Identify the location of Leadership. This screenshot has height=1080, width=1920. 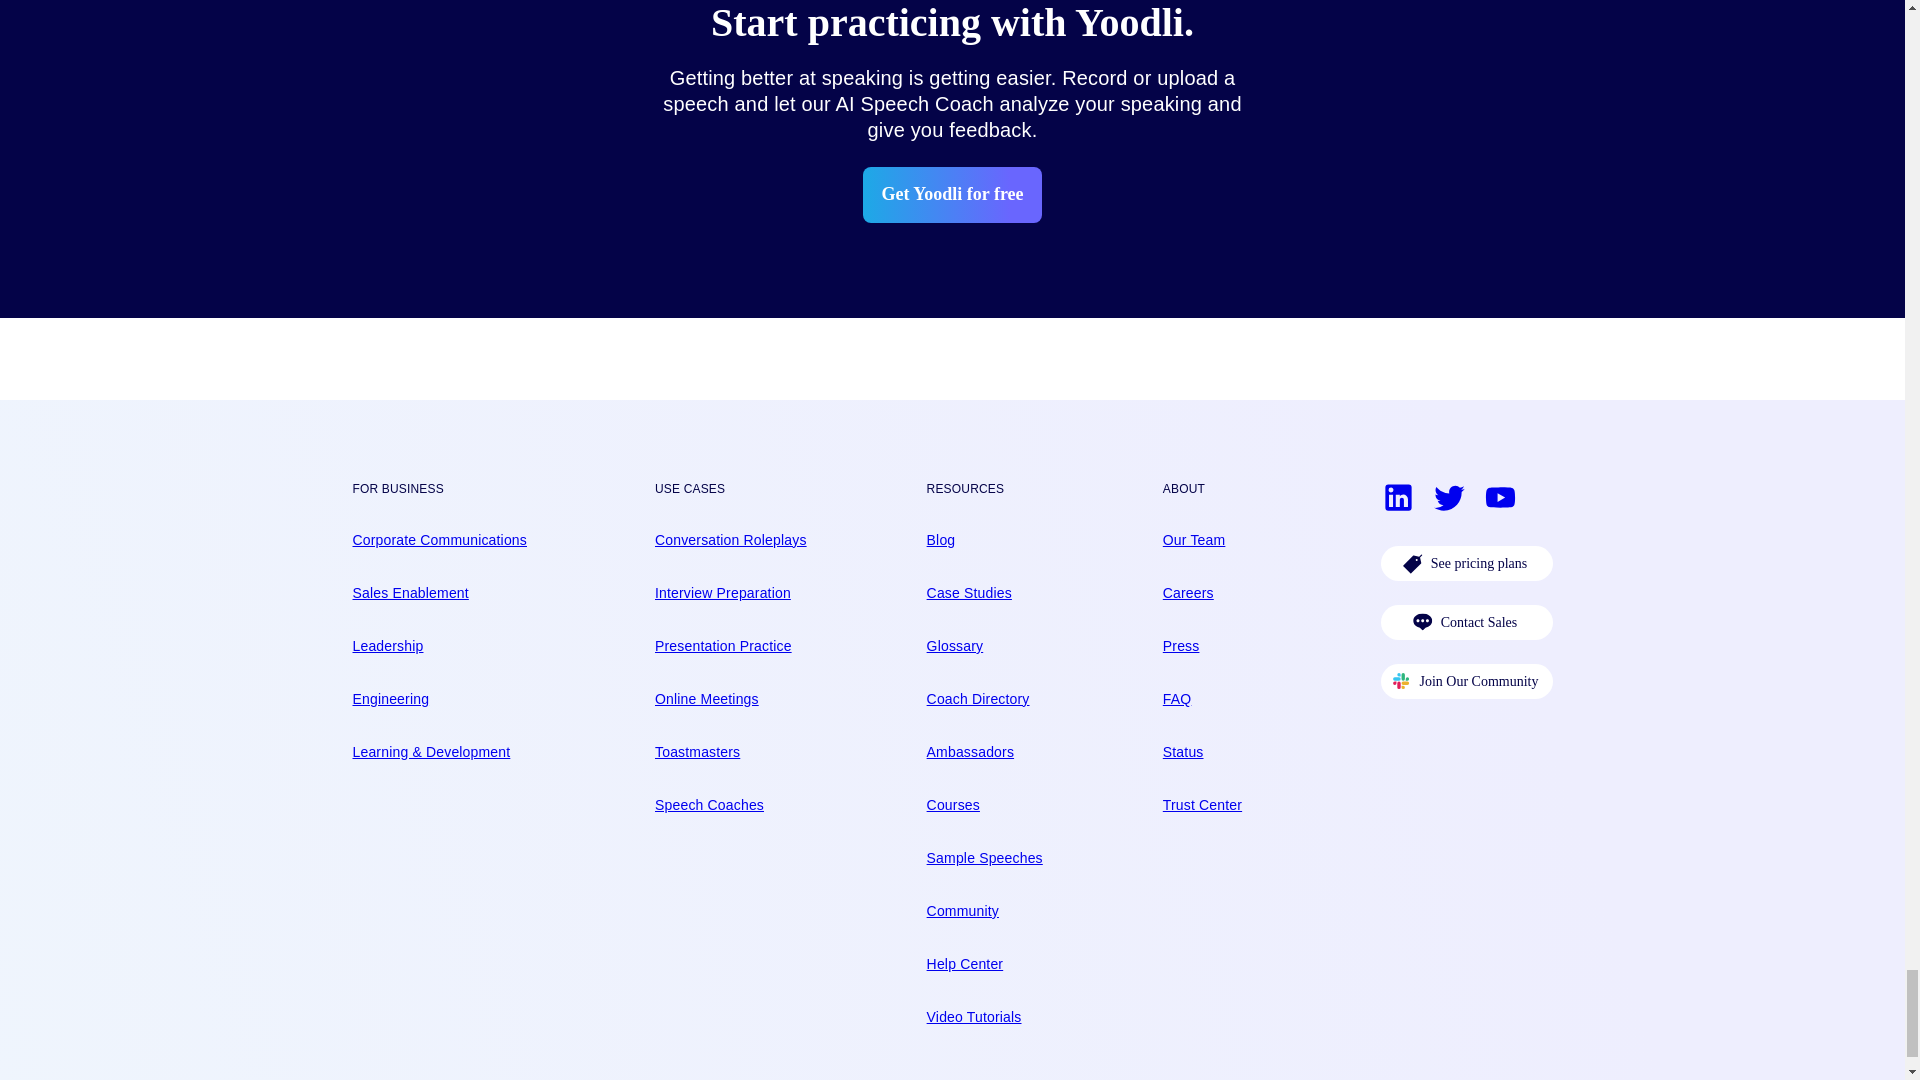
(438, 646).